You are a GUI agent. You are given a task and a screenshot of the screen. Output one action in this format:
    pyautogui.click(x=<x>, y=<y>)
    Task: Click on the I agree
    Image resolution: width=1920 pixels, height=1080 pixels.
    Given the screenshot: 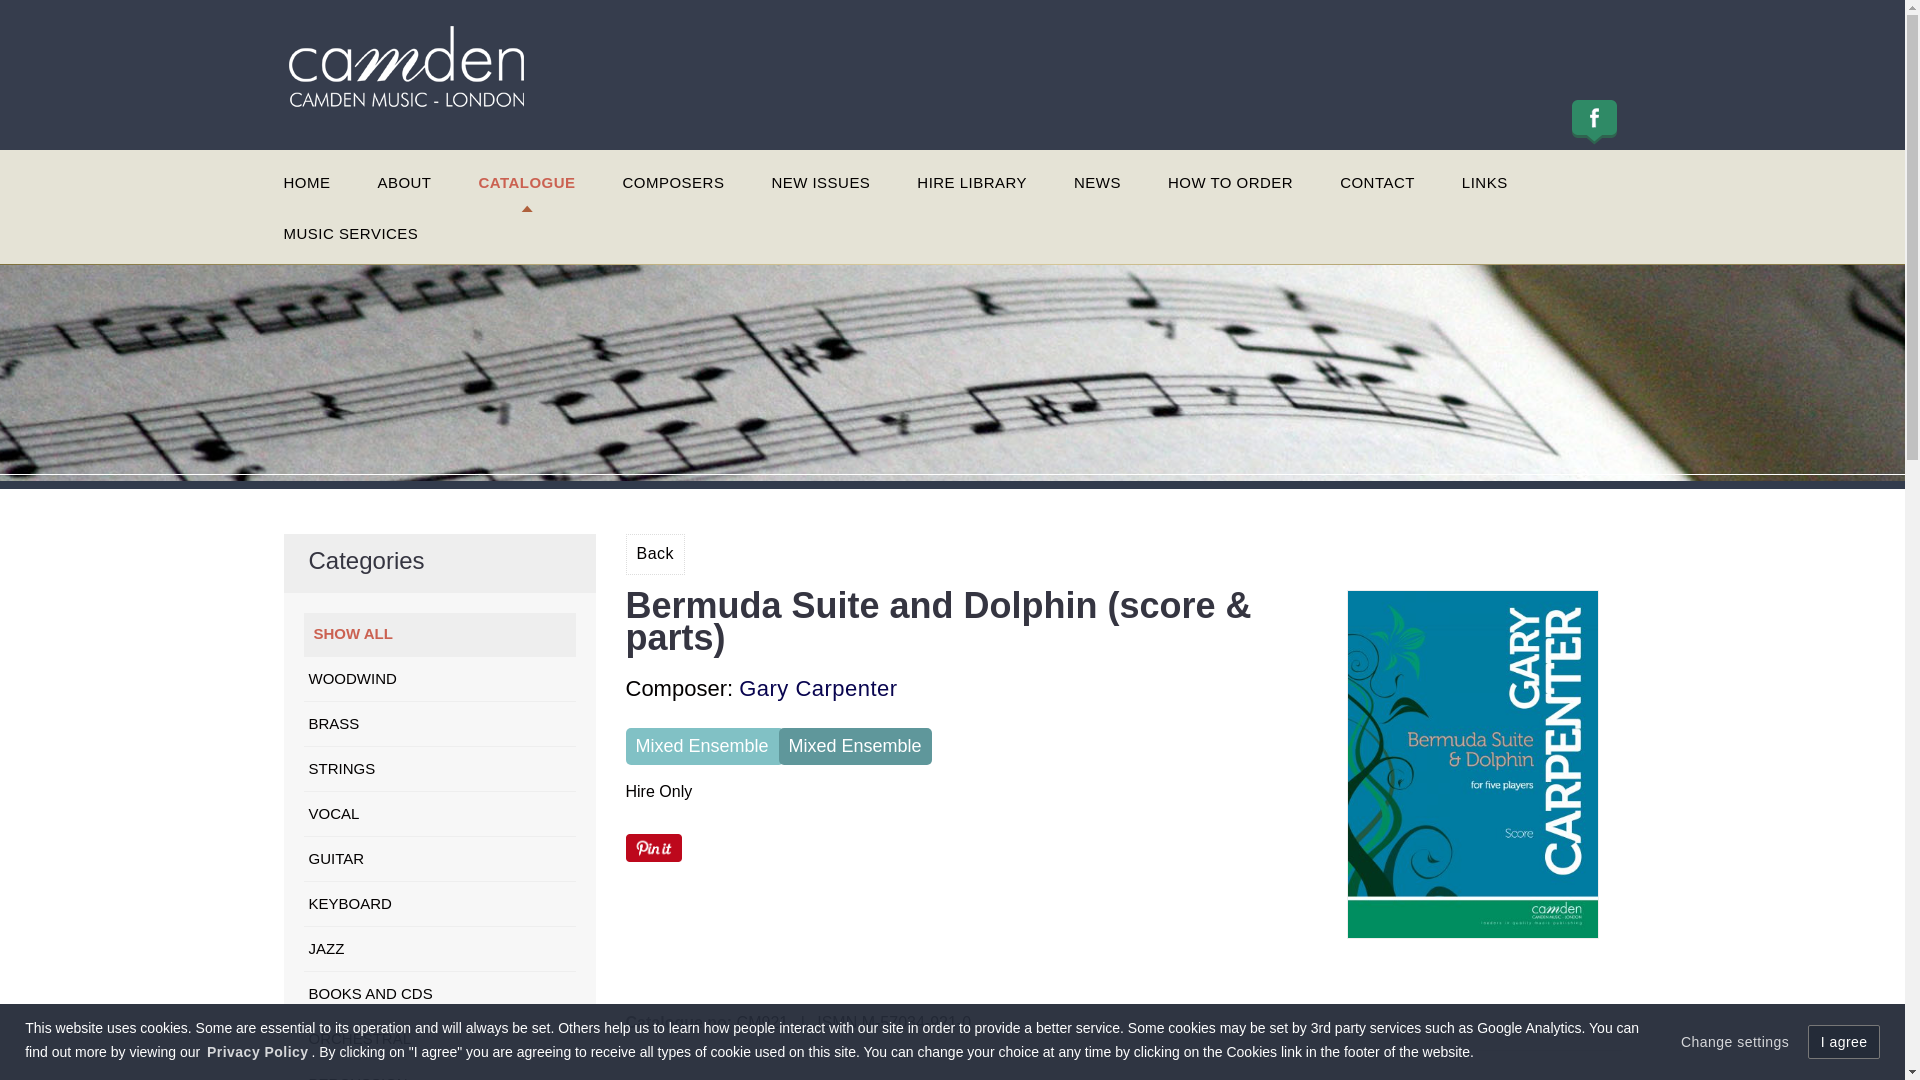 What is the action you would take?
    pyautogui.click(x=1844, y=1042)
    